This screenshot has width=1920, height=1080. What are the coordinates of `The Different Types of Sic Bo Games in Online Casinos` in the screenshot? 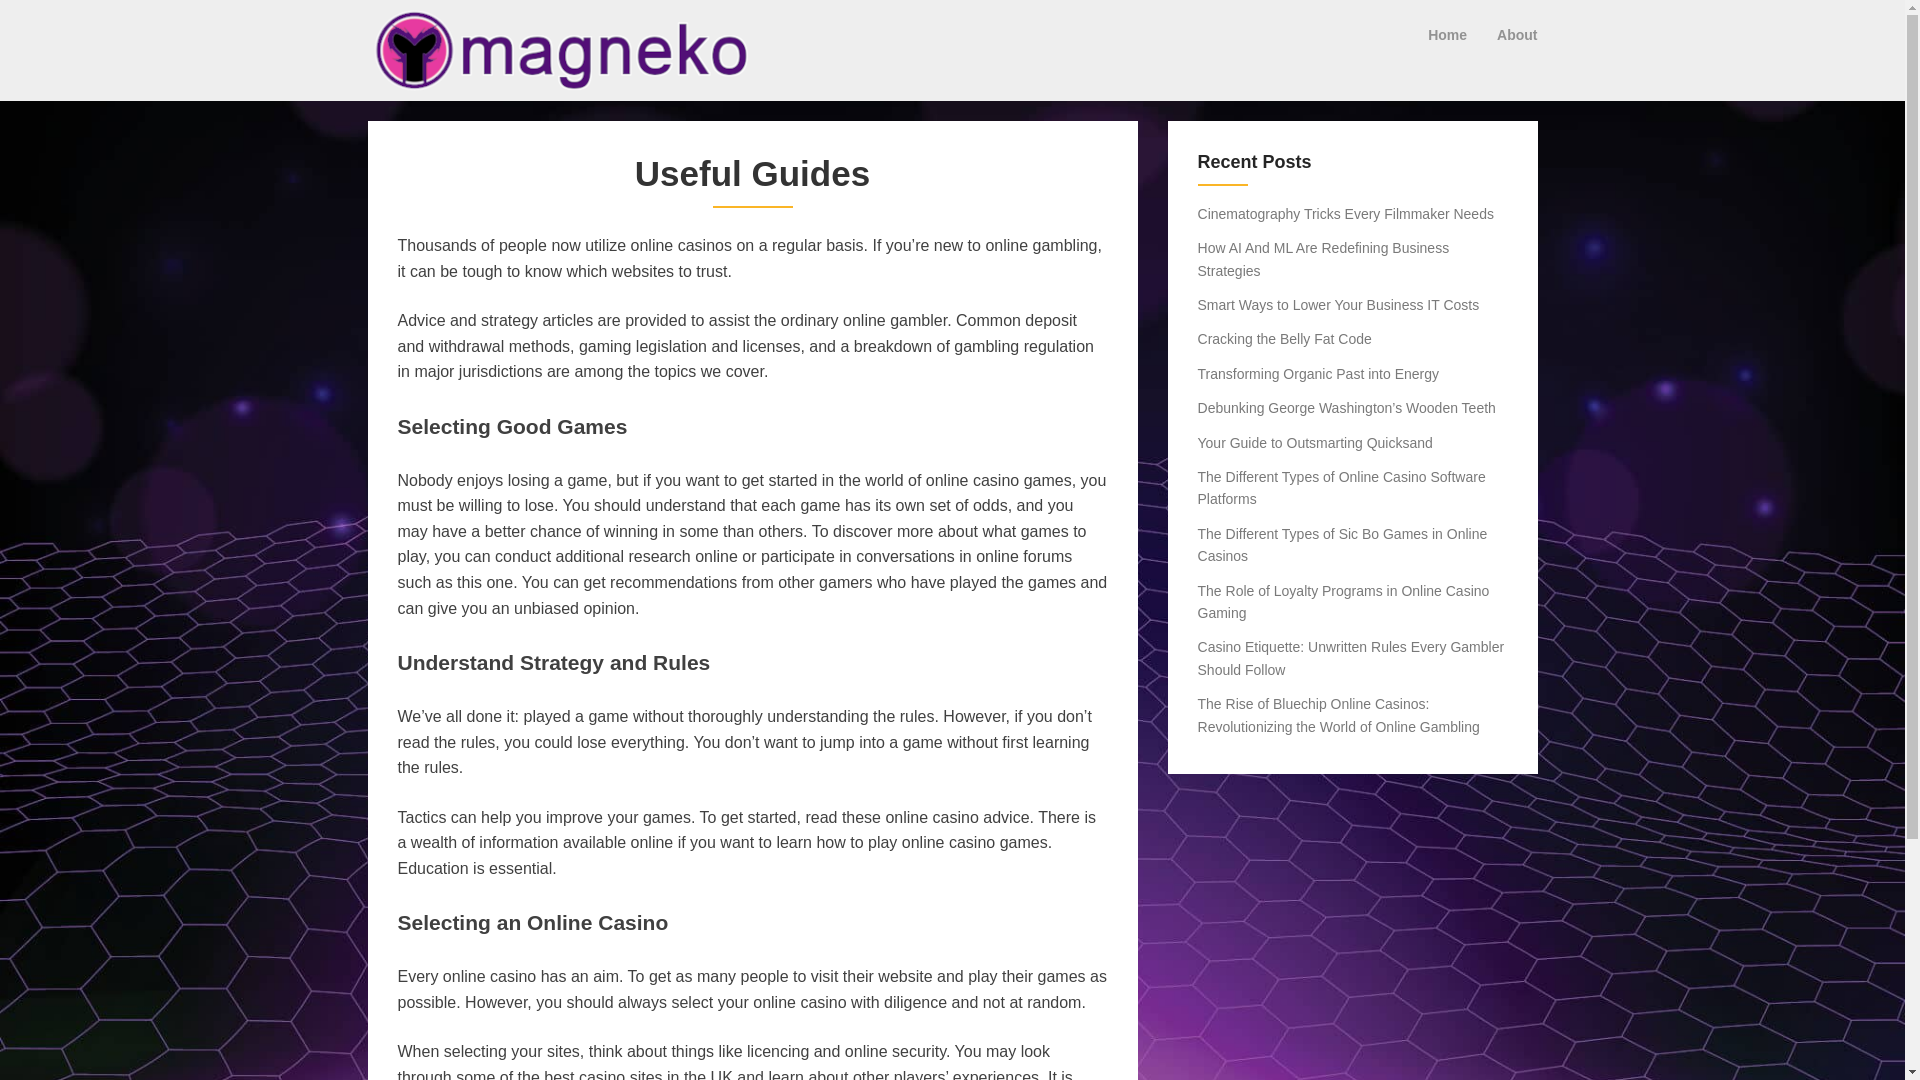 It's located at (1343, 544).